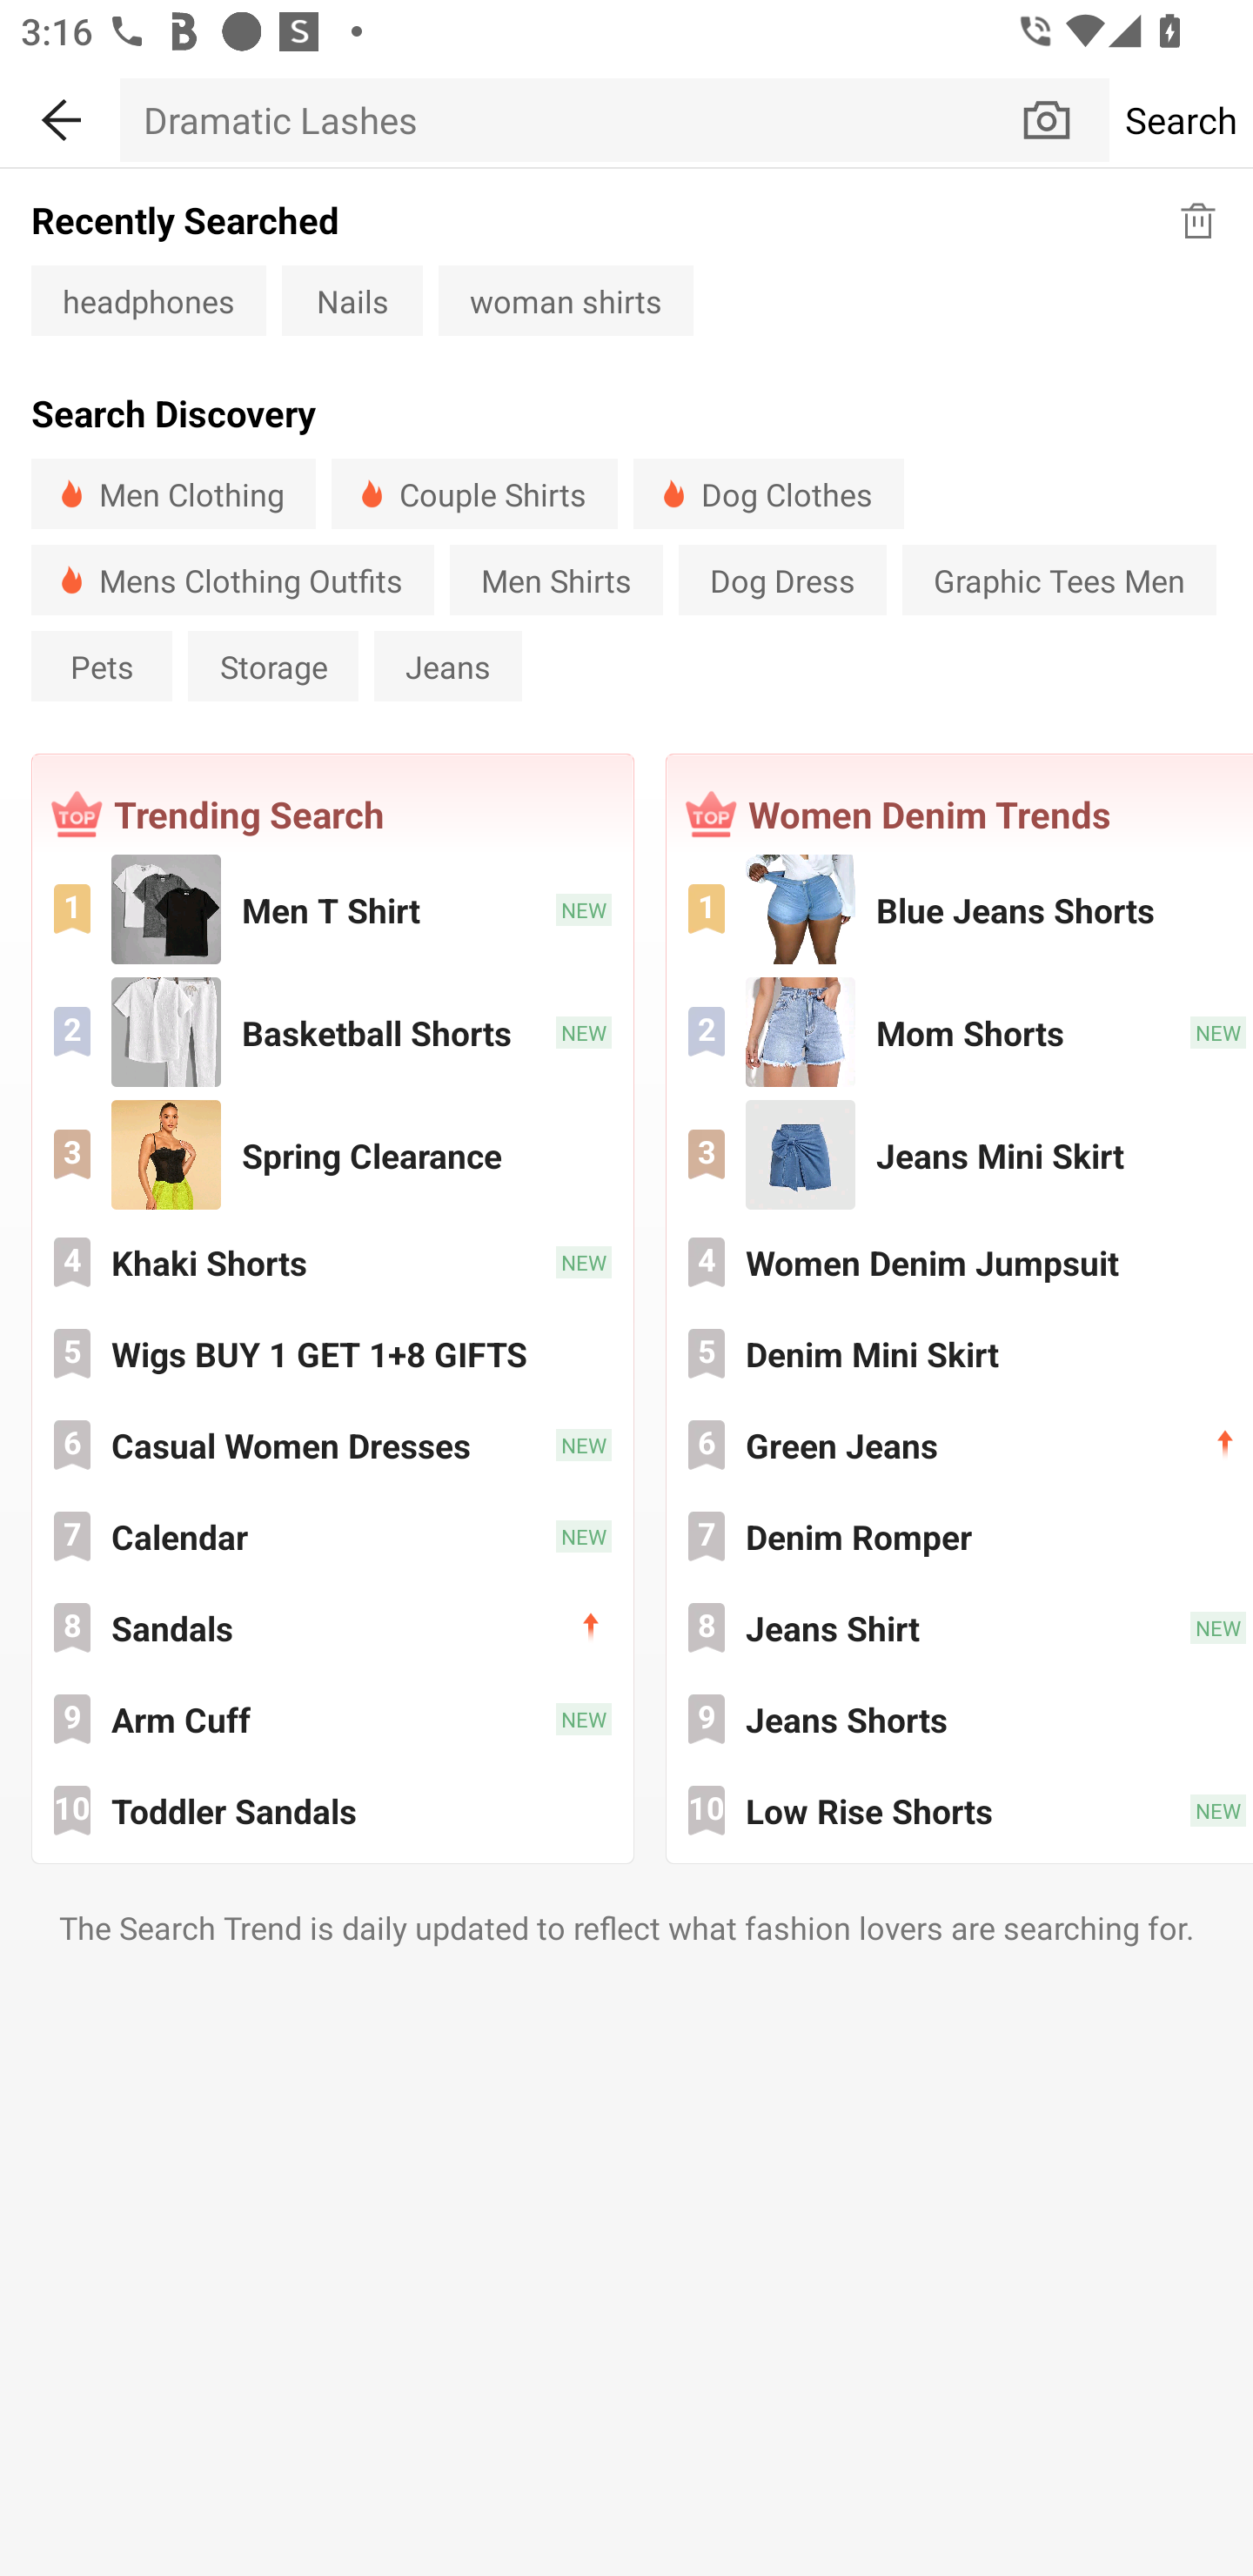 The width and height of the screenshot is (1253, 2576). What do you see at coordinates (569, 119) in the screenshot?
I see `Dramatic Lashes` at bounding box center [569, 119].